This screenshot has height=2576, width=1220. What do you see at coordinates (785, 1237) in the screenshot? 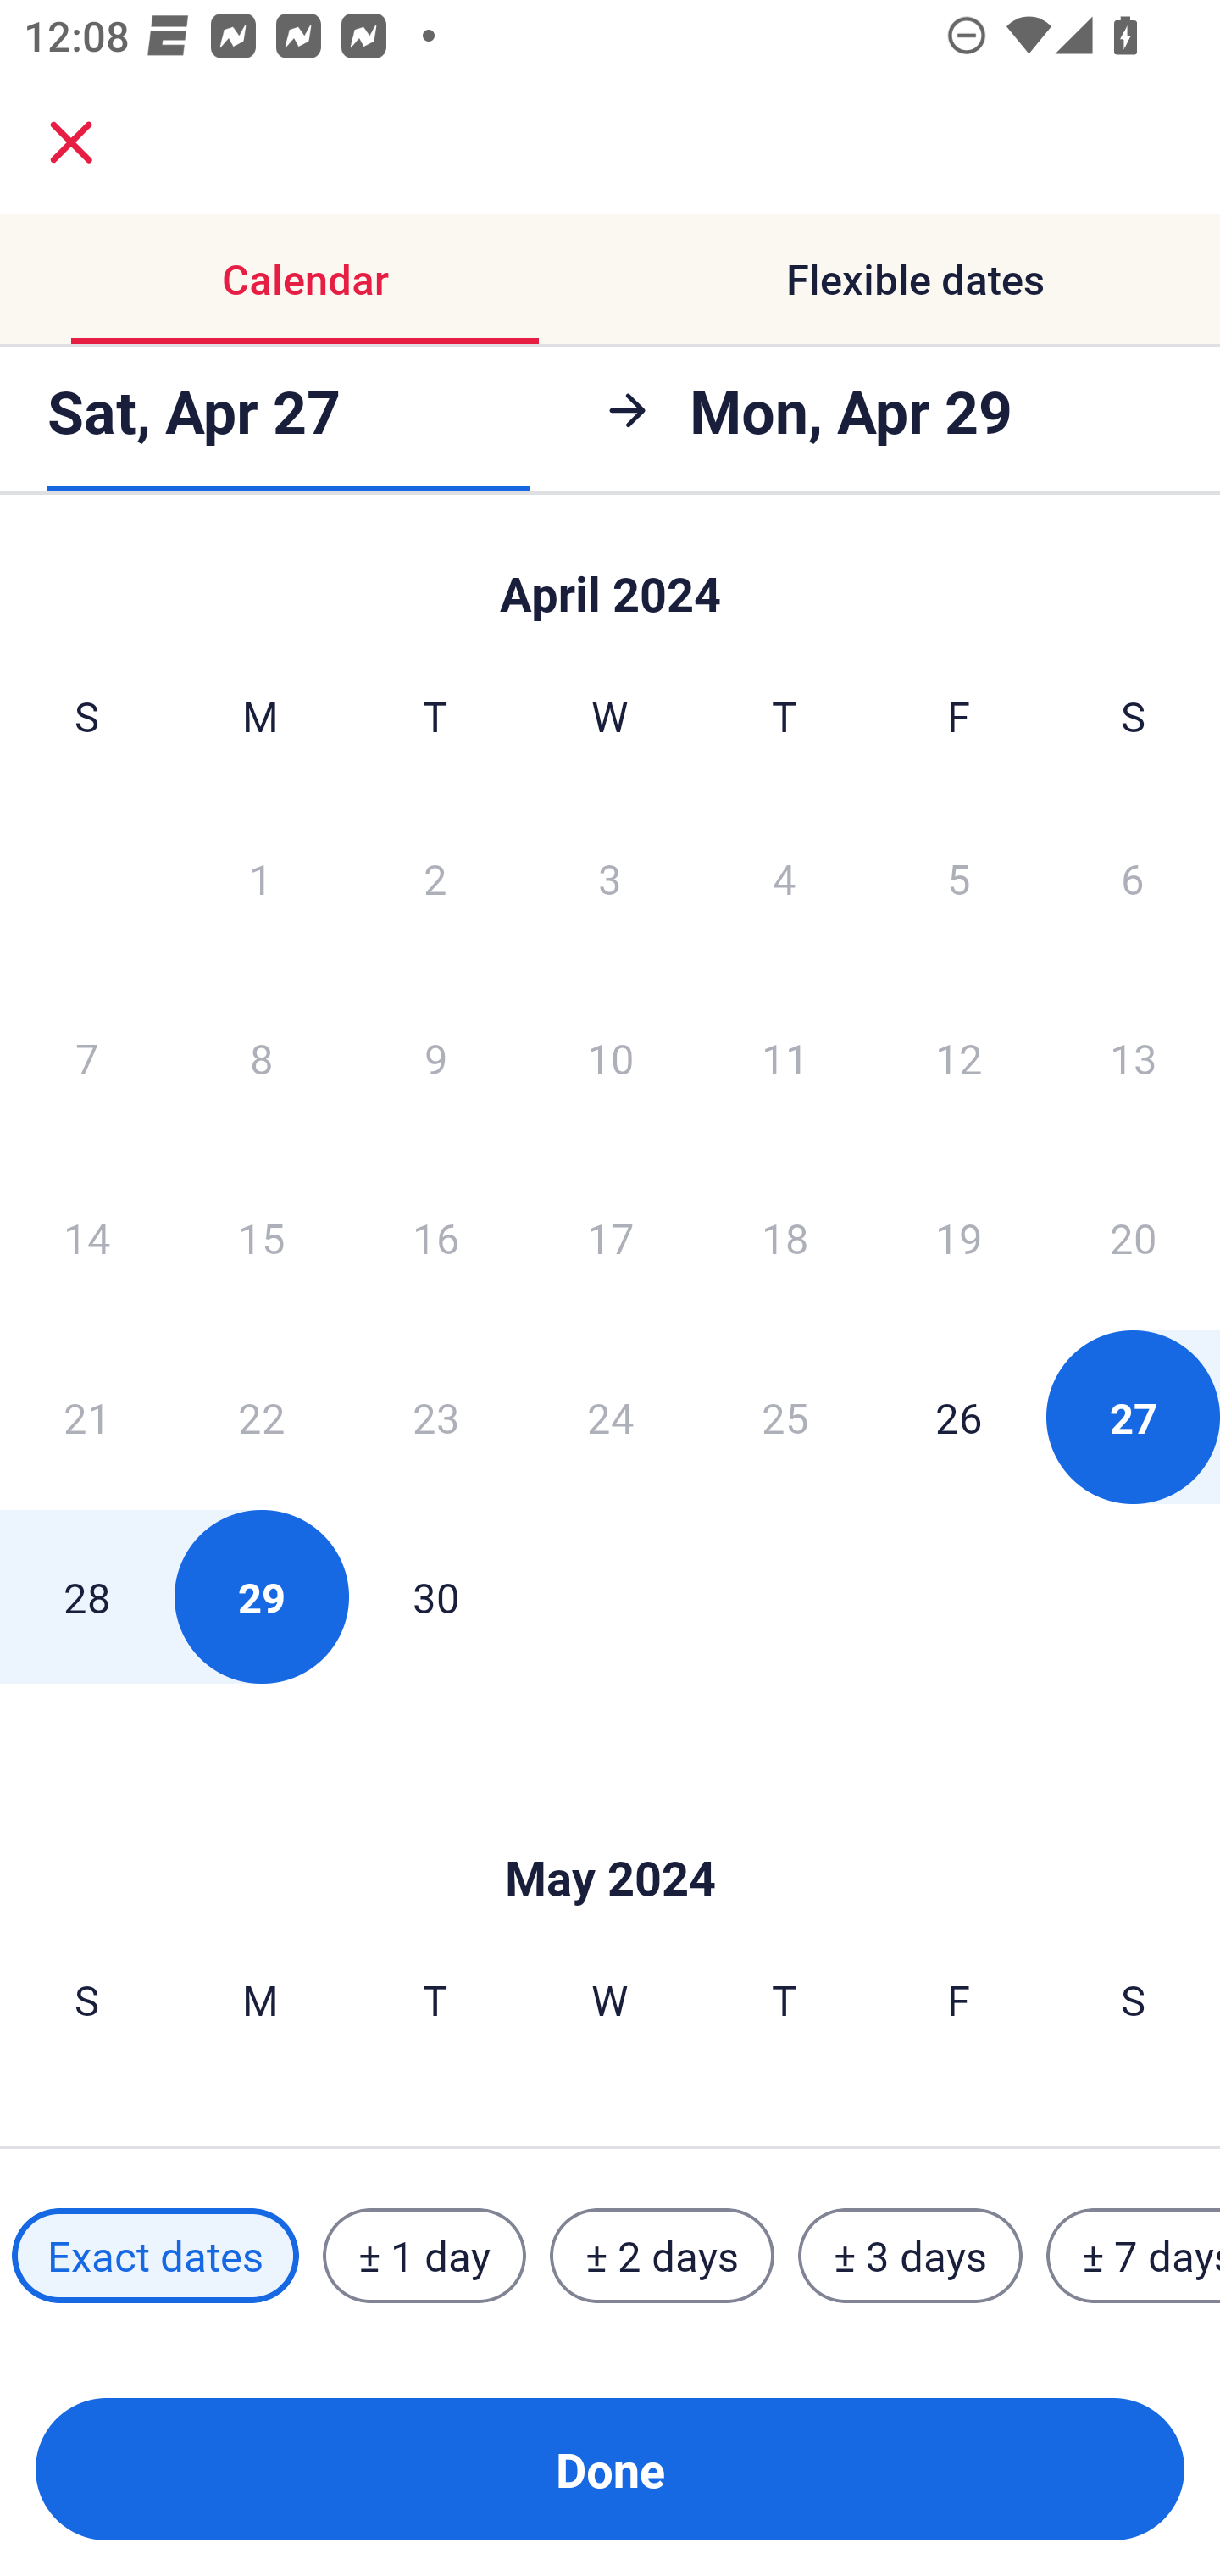
I see `18 Thursday, April 18, 2024` at bounding box center [785, 1237].